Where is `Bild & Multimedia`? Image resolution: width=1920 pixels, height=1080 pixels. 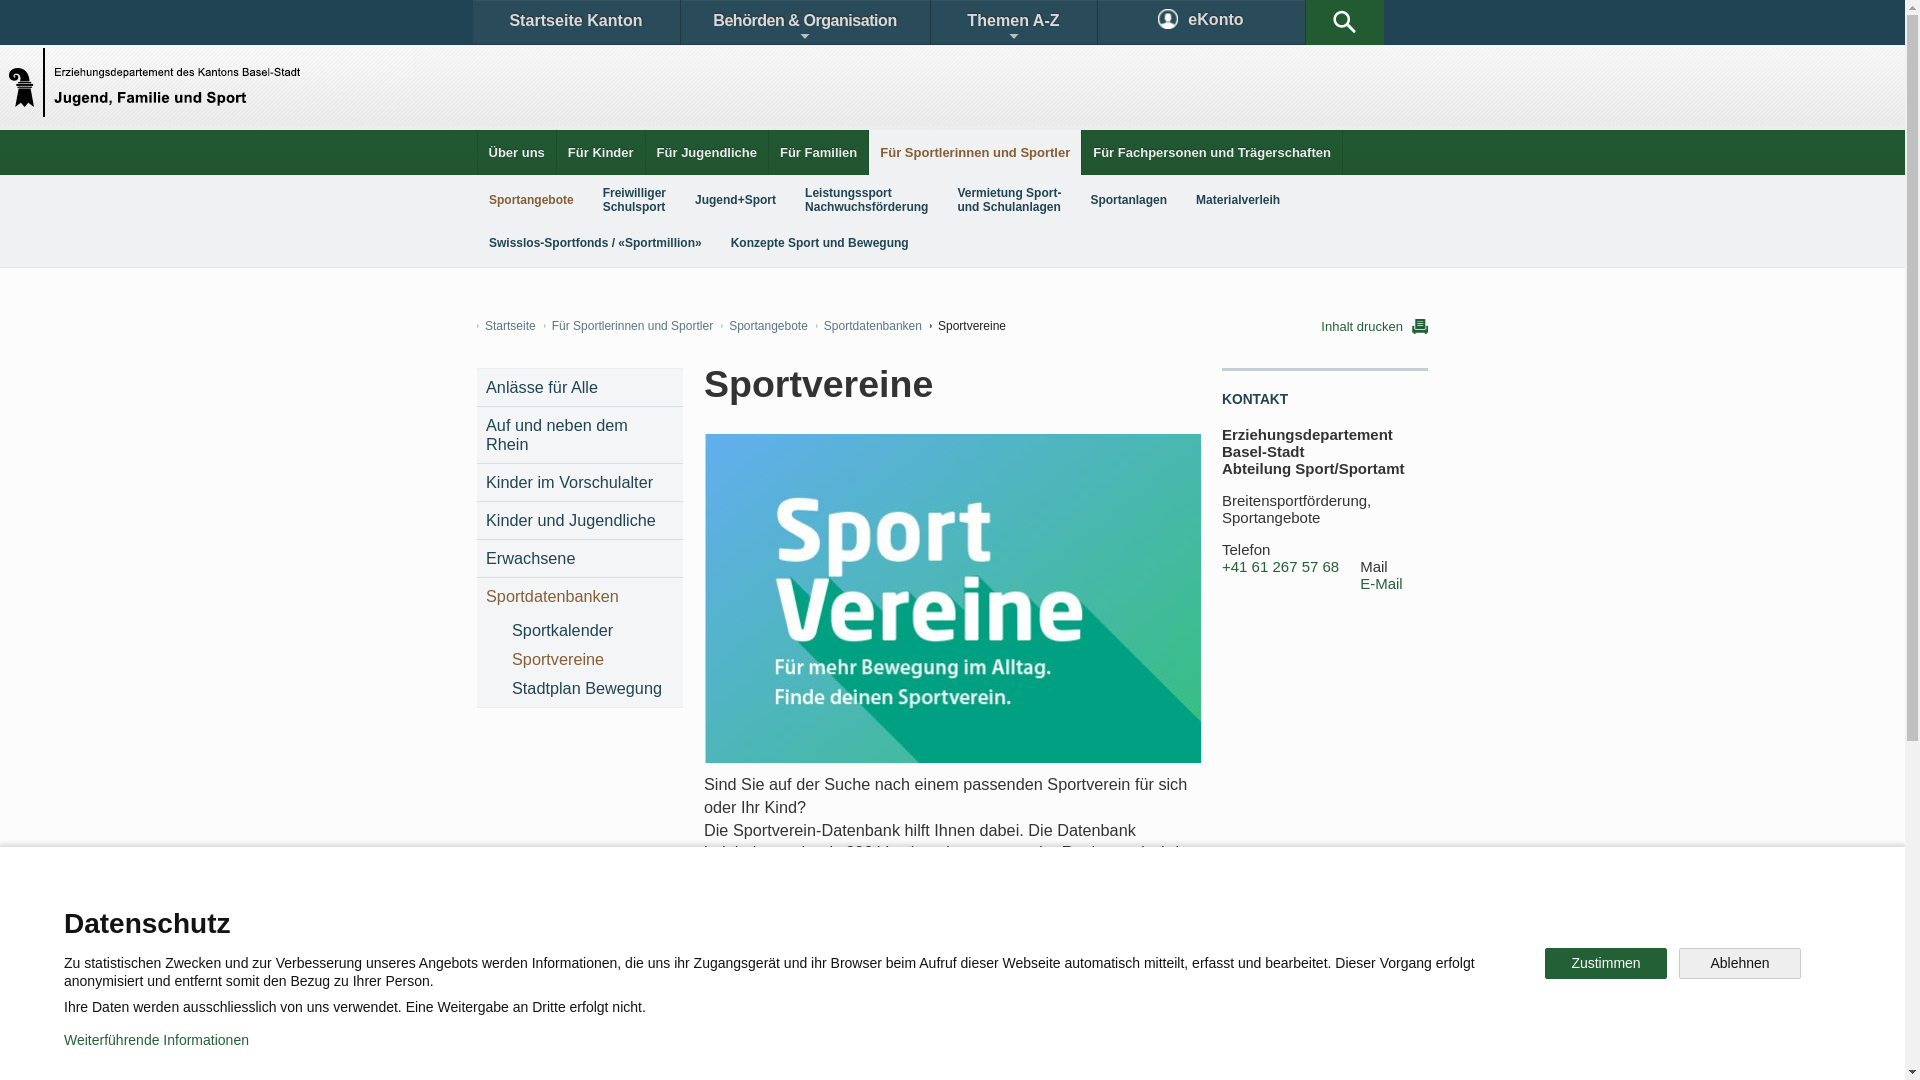
Bild & Multimedia is located at coordinates (1198, 914).